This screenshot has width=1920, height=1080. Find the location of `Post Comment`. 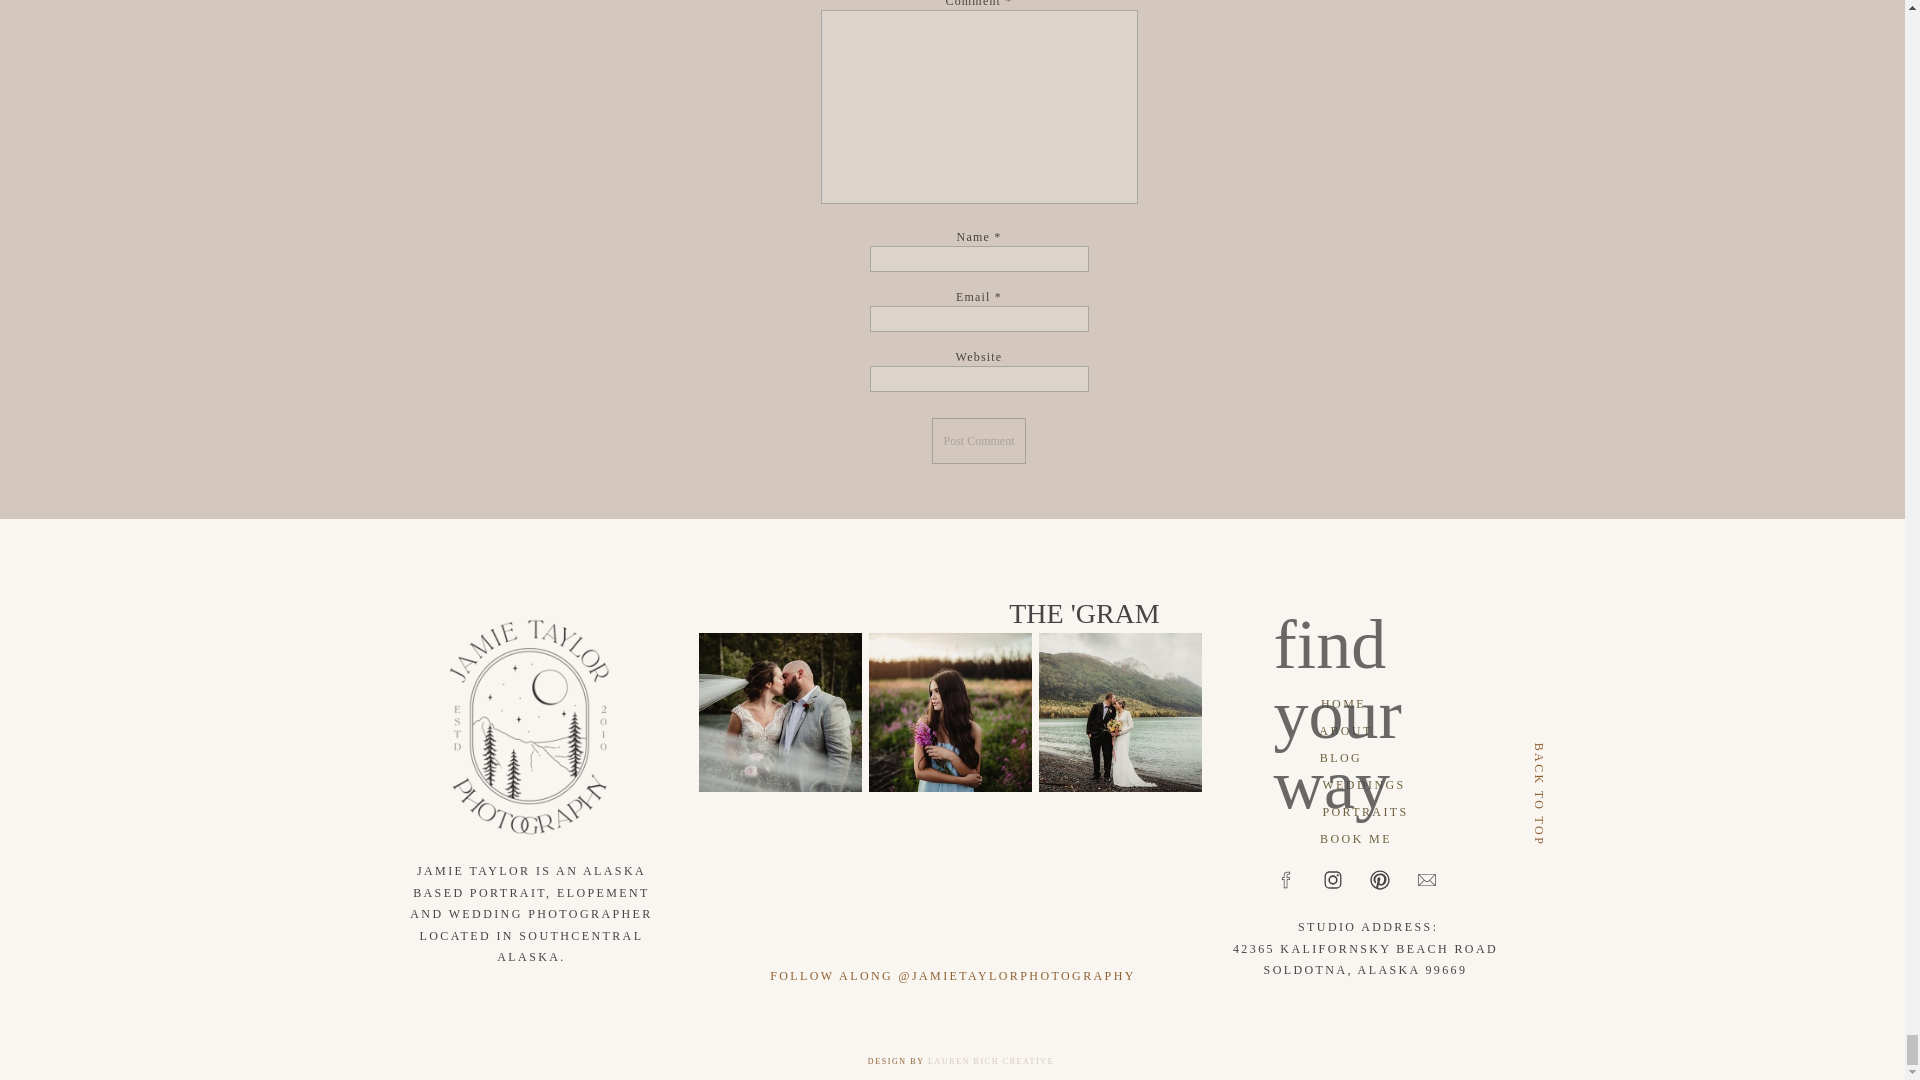

Post Comment is located at coordinates (978, 440).